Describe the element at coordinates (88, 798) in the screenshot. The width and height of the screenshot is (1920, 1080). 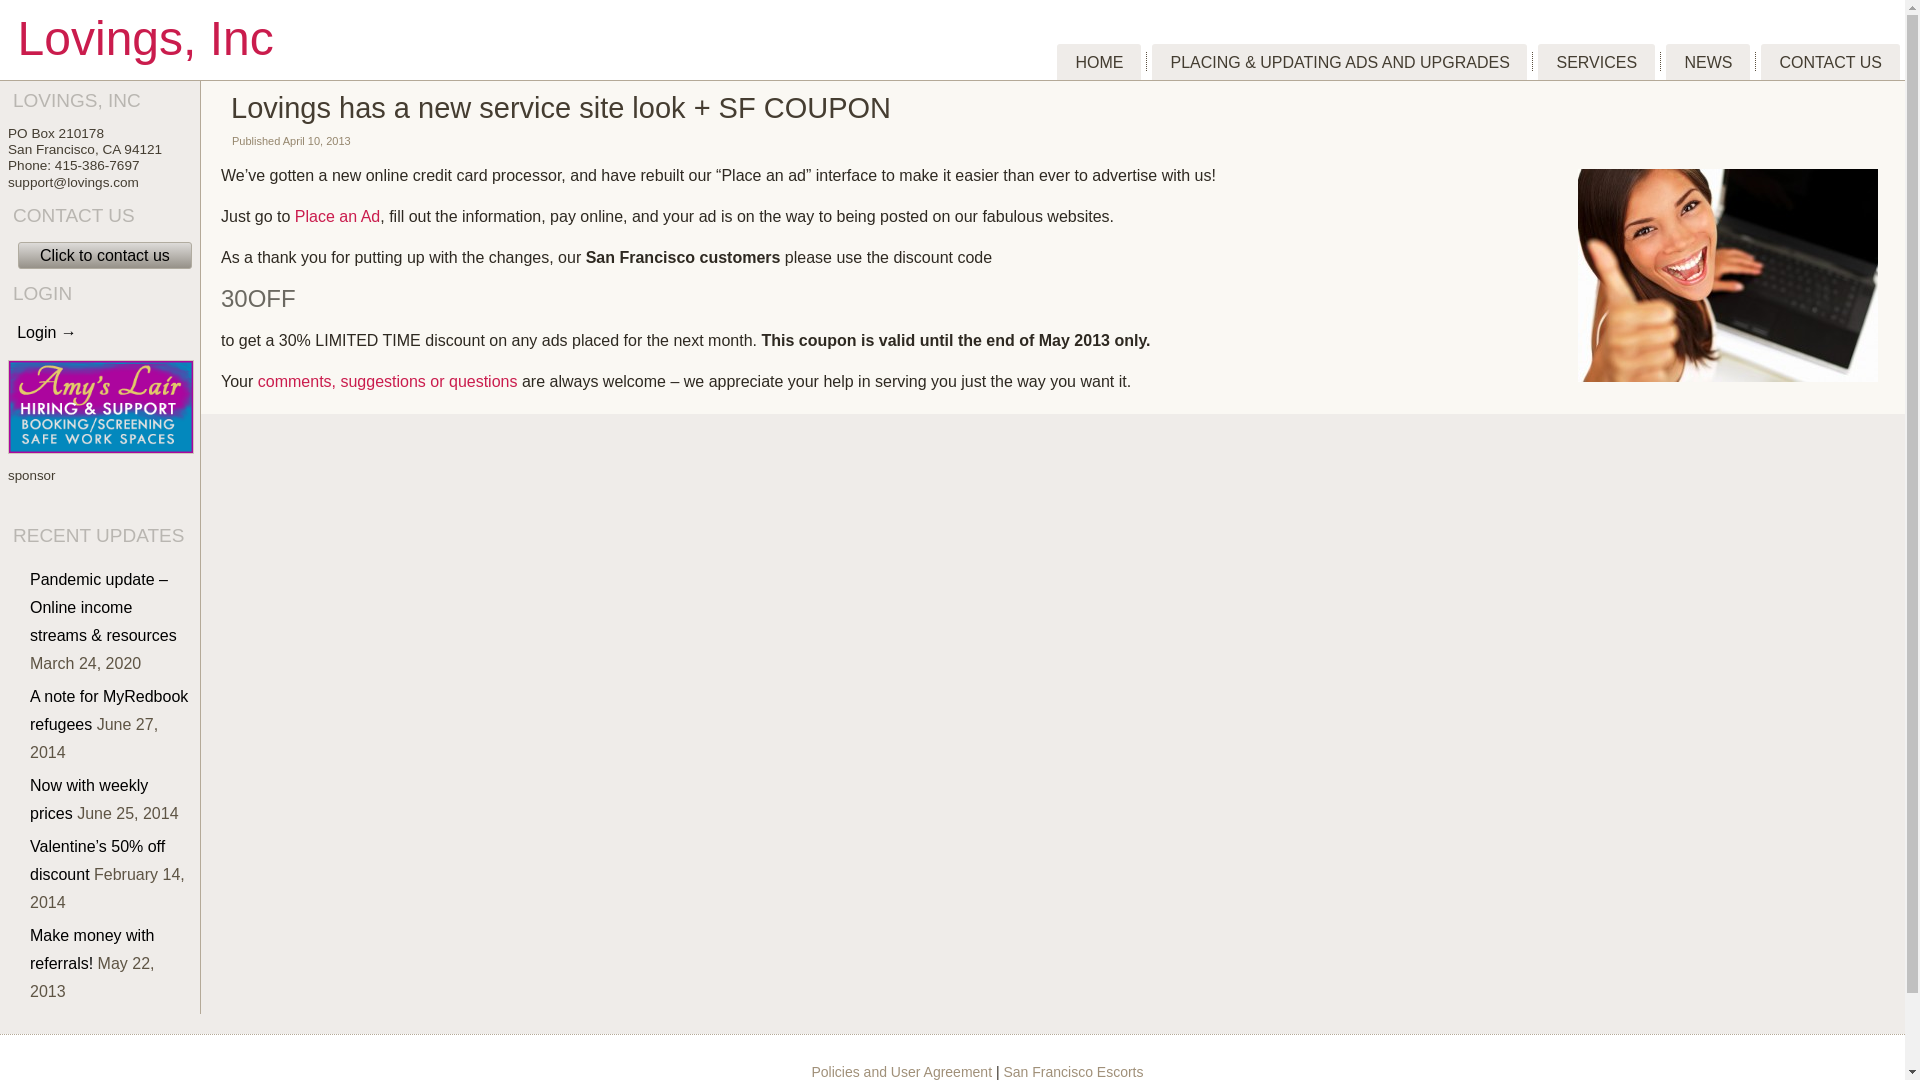
I see `Now with weekly prices` at that location.